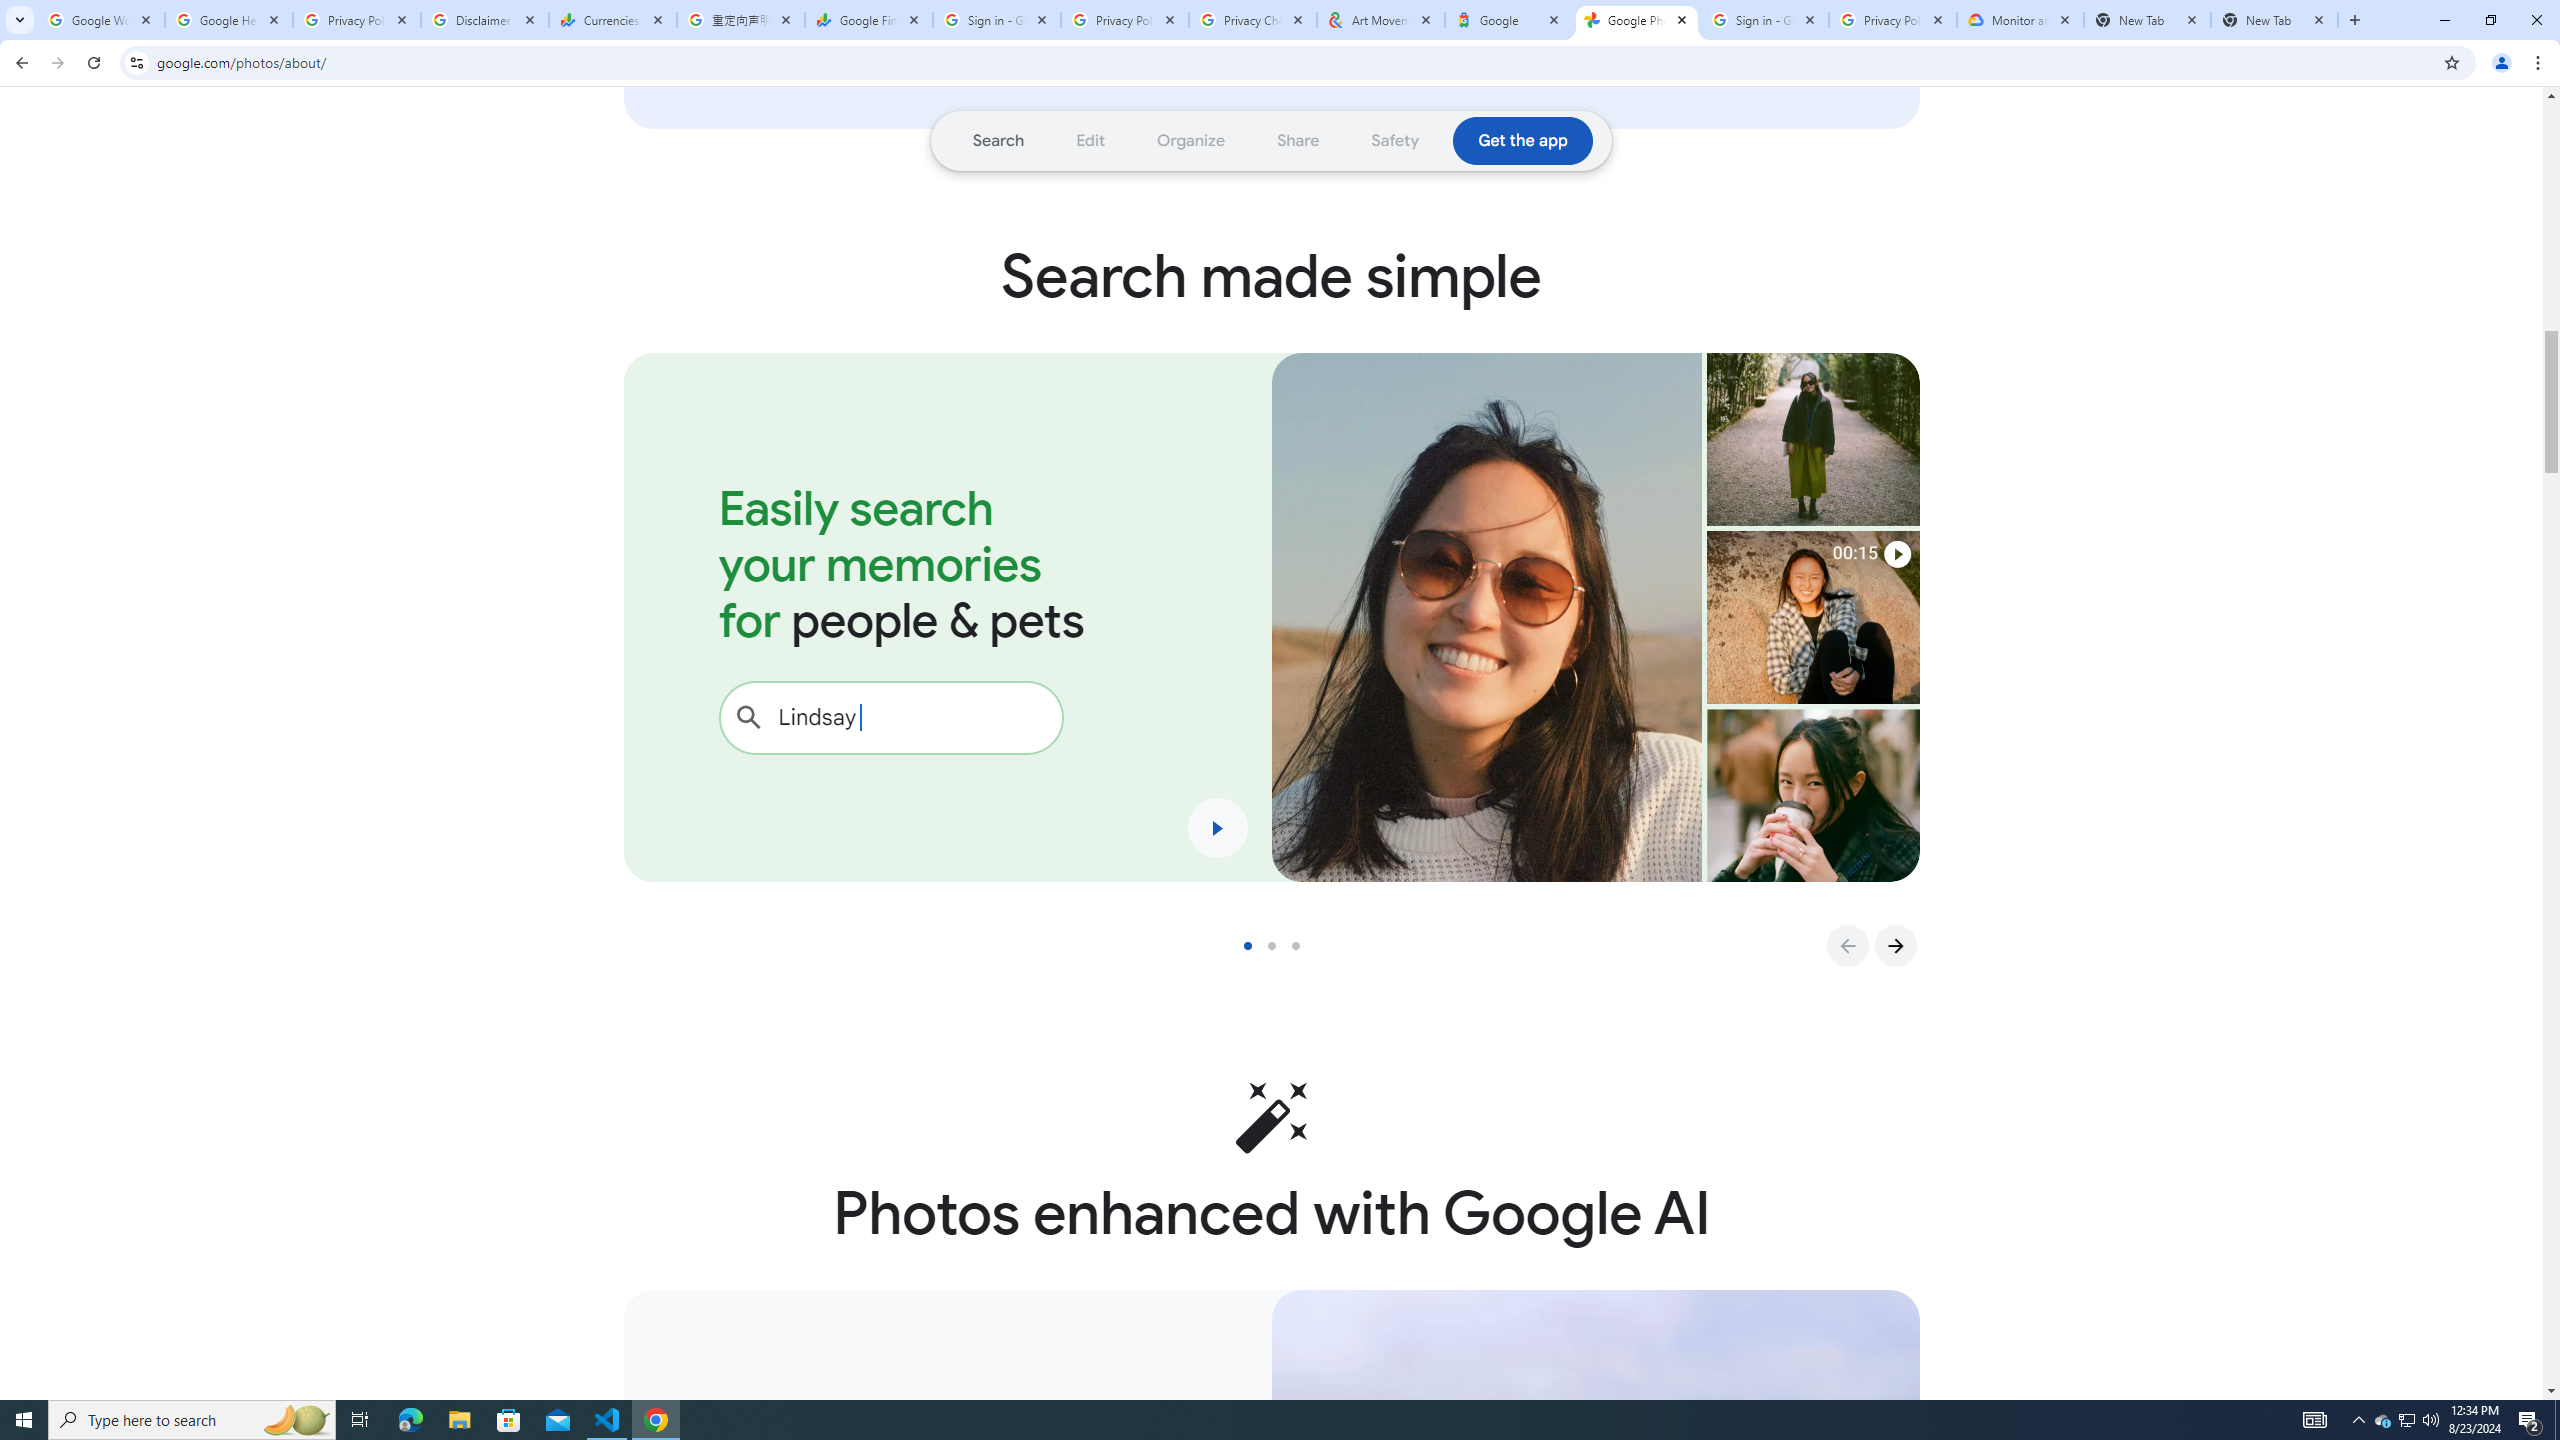 The image size is (2560, 1440). I want to click on Go to Previous Slide, so click(1846, 946).